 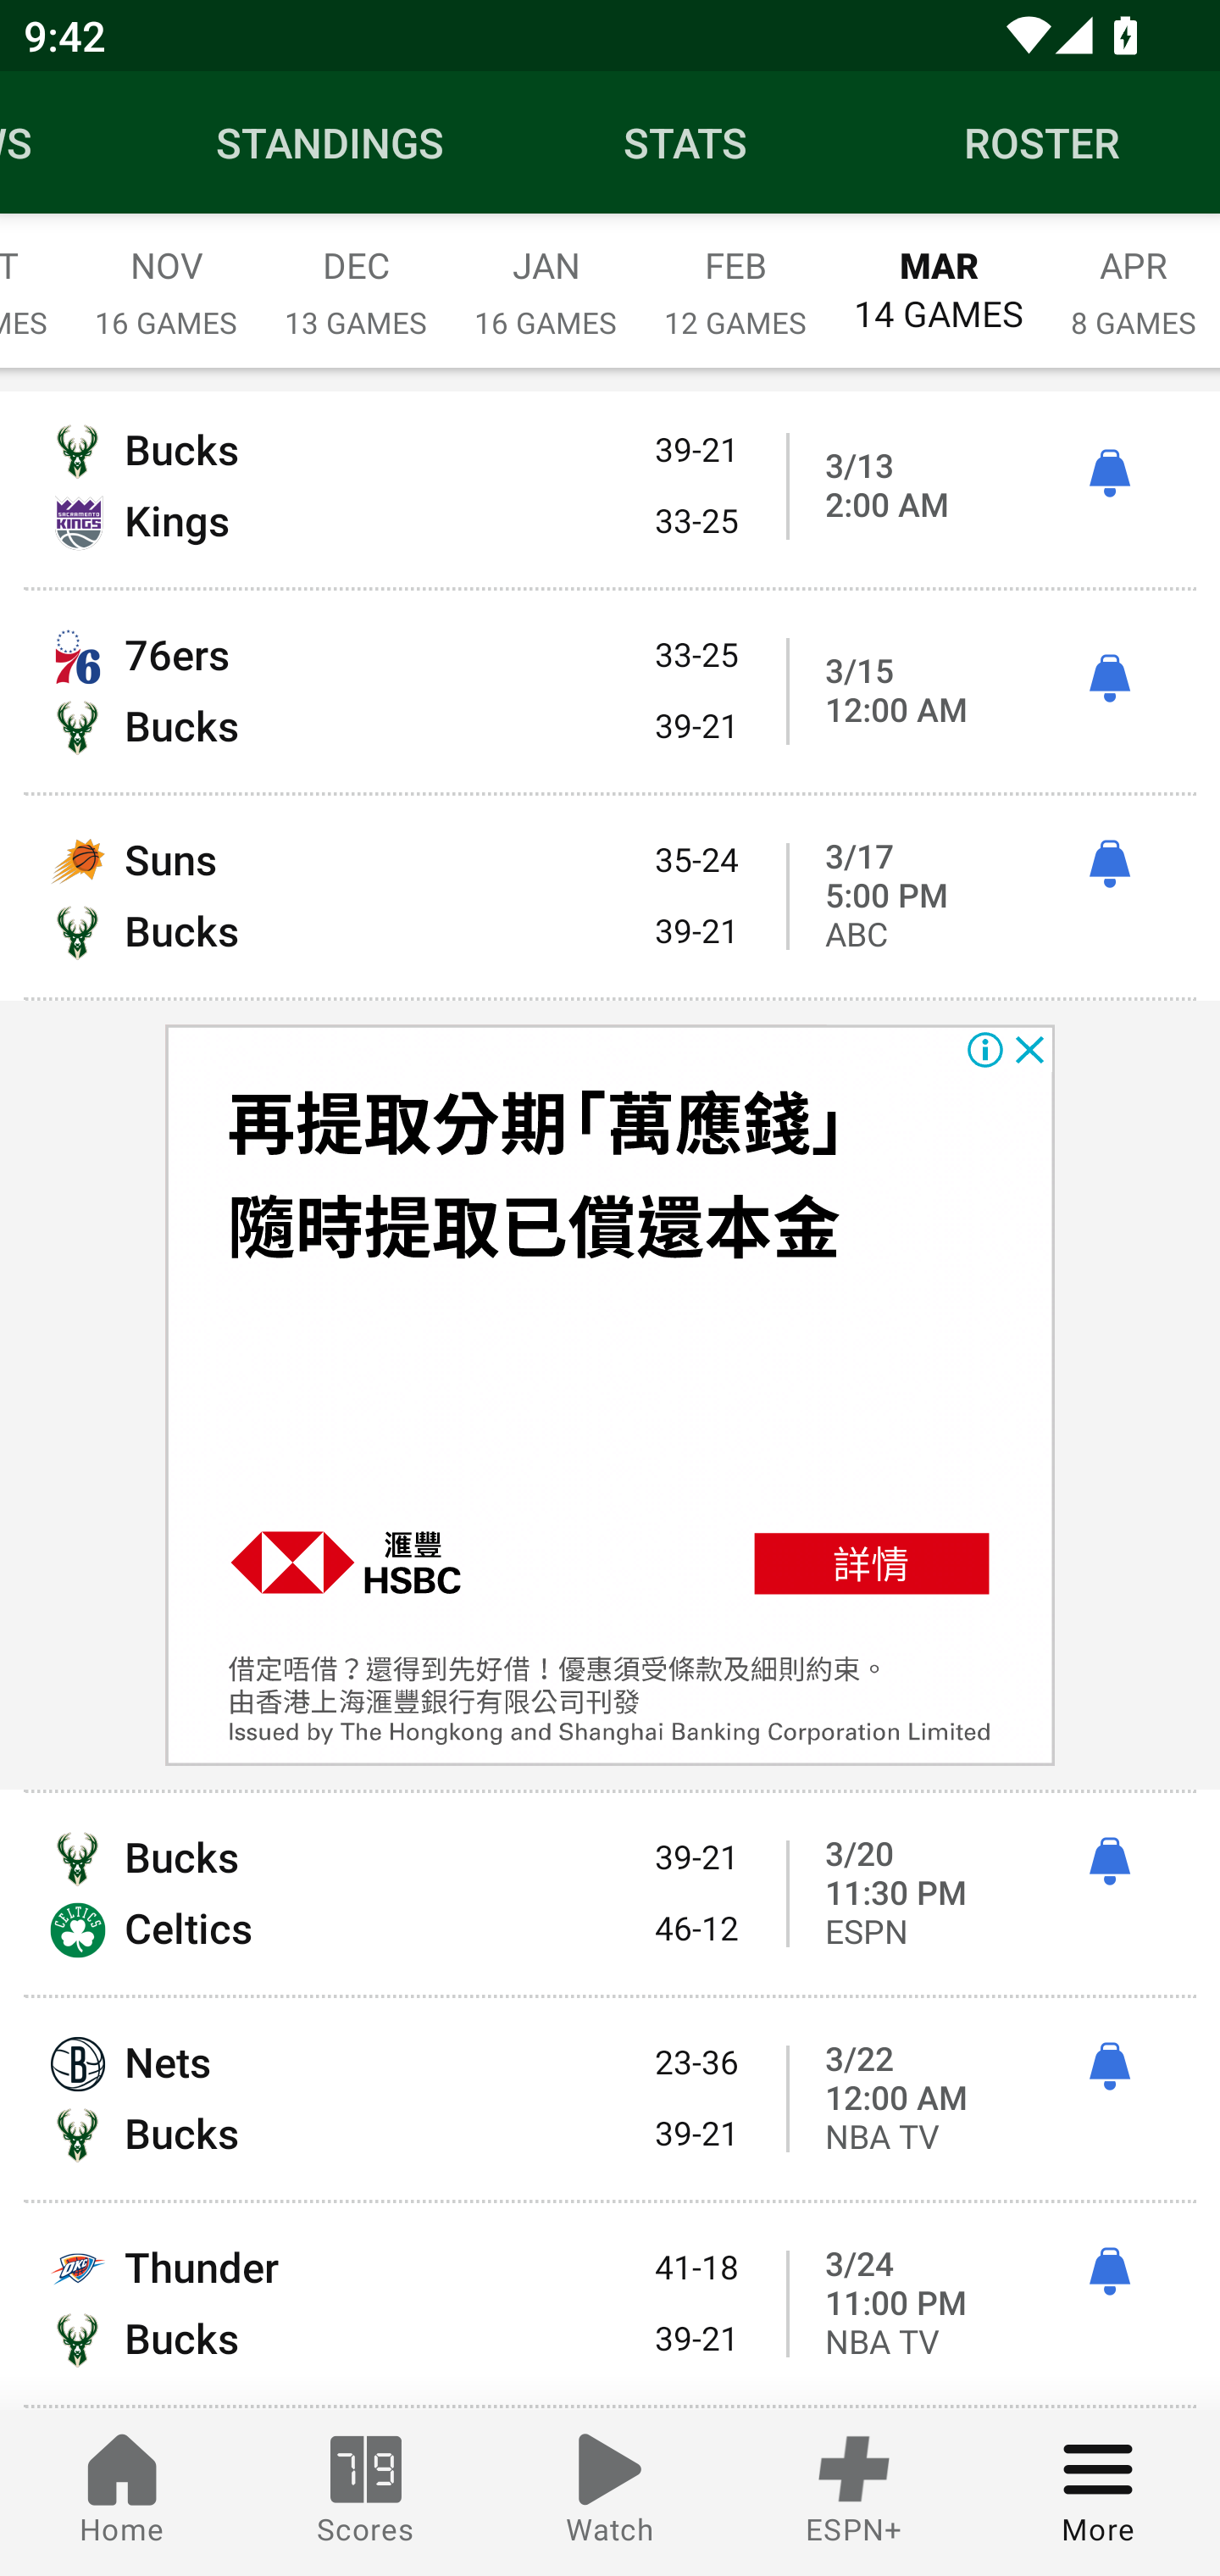 What do you see at coordinates (1109, 2067) in the screenshot?
I see `ì` at bounding box center [1109, 2067].